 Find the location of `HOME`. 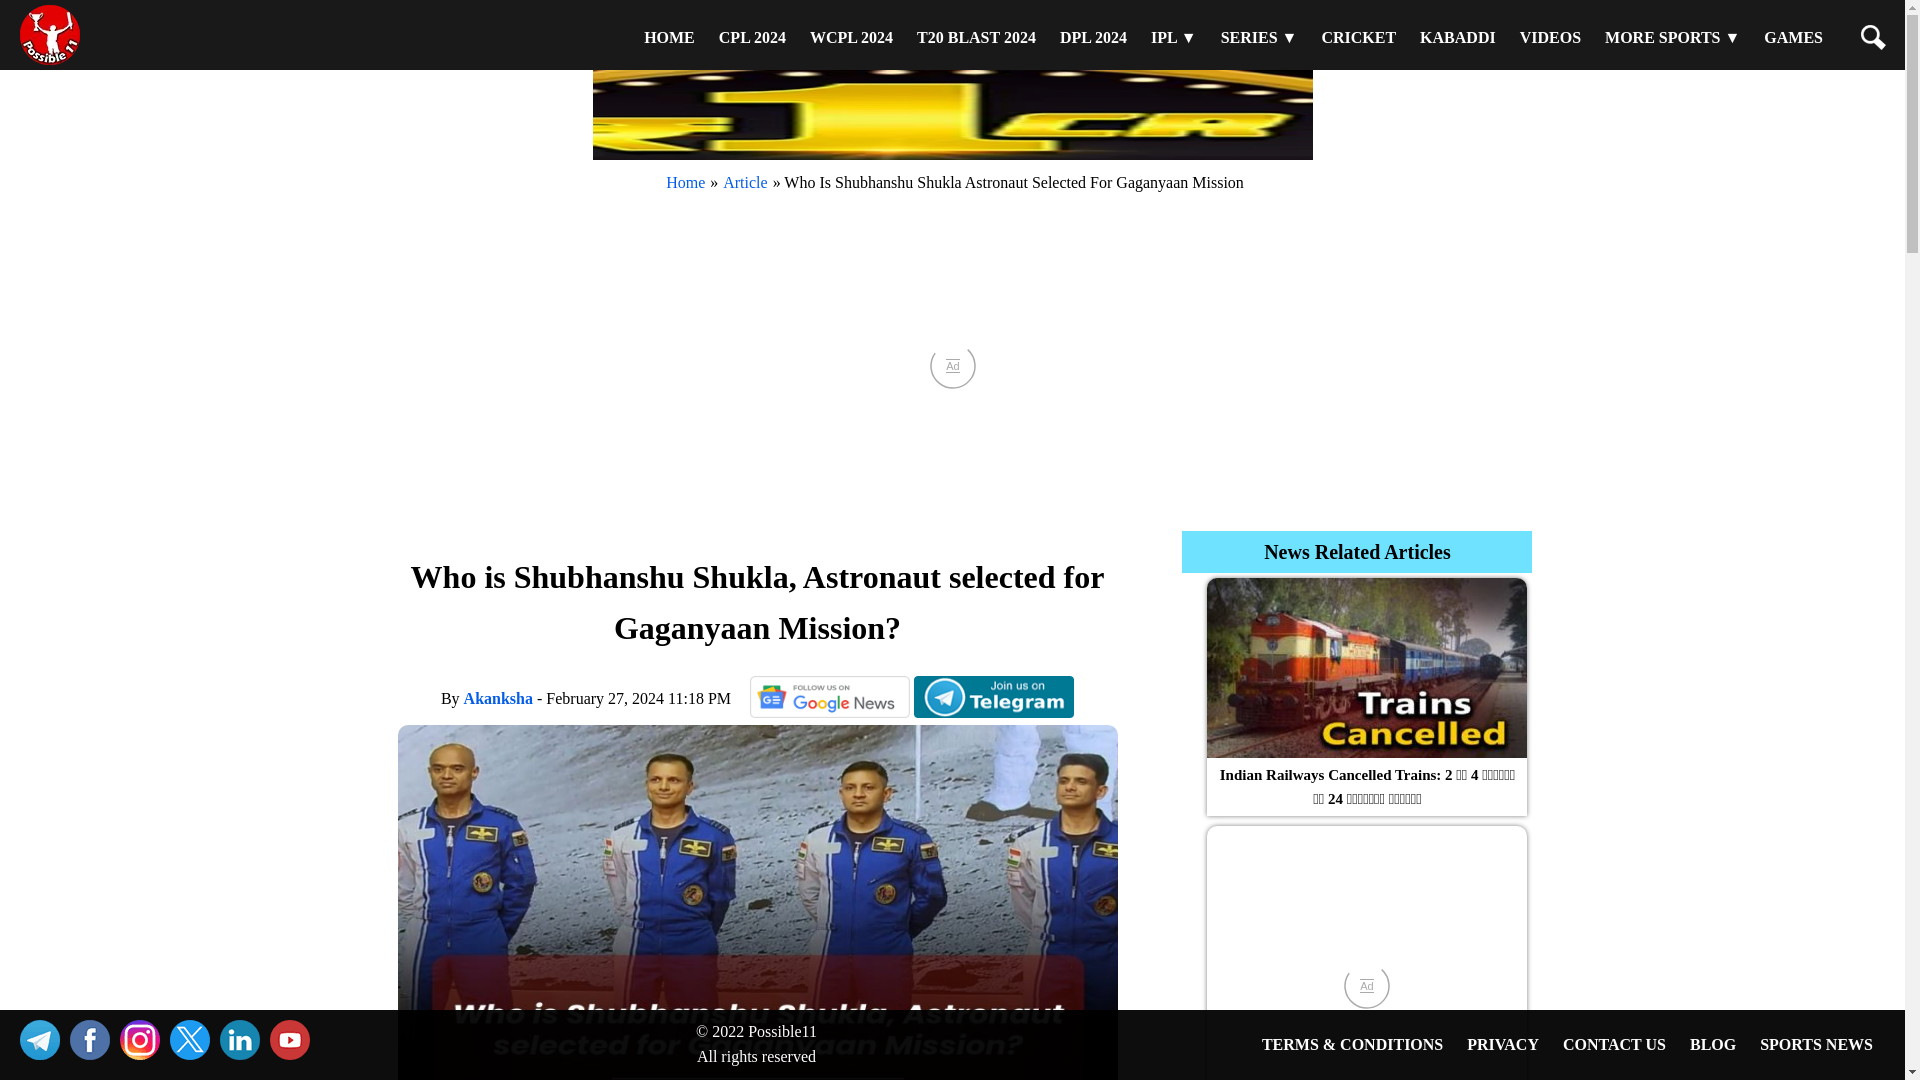

HOME is located at coordinates (668, 37).